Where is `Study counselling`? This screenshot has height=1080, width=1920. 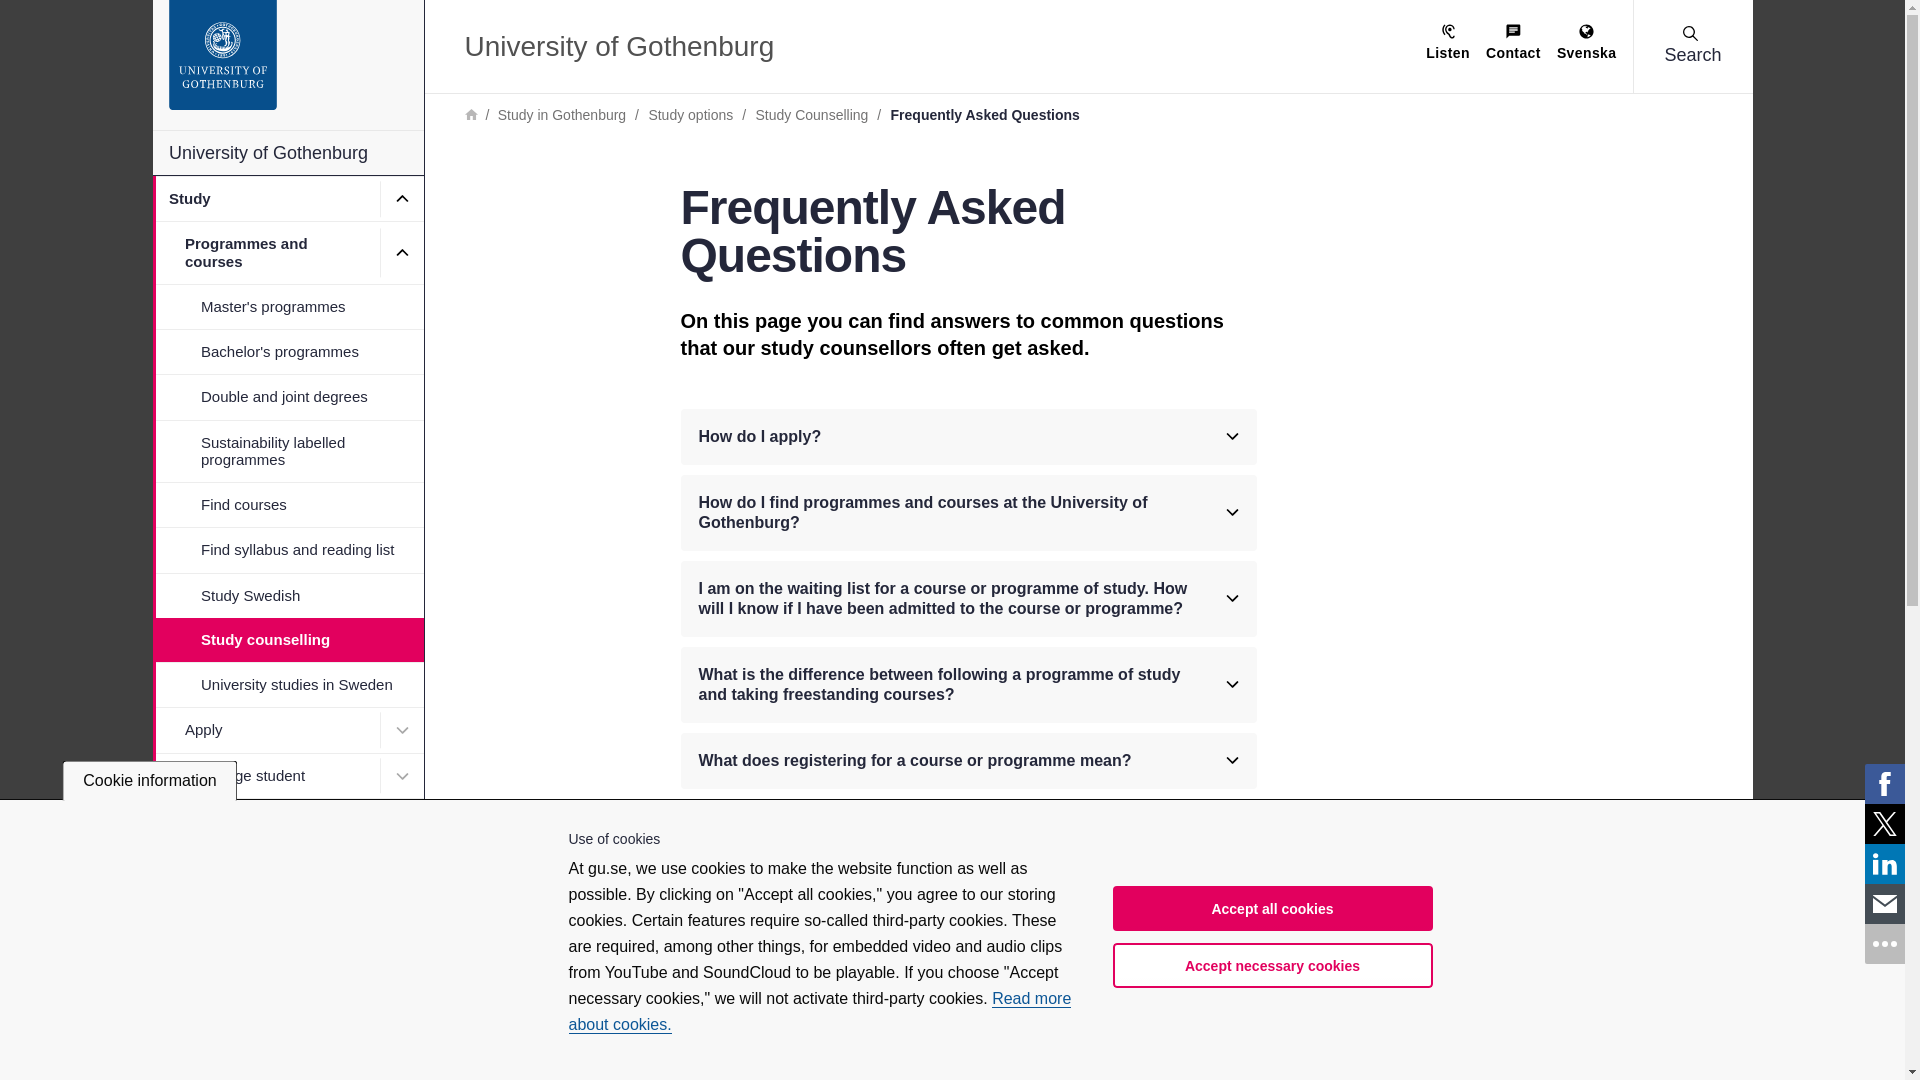 Study counselling is located at coordinates (286, 640).